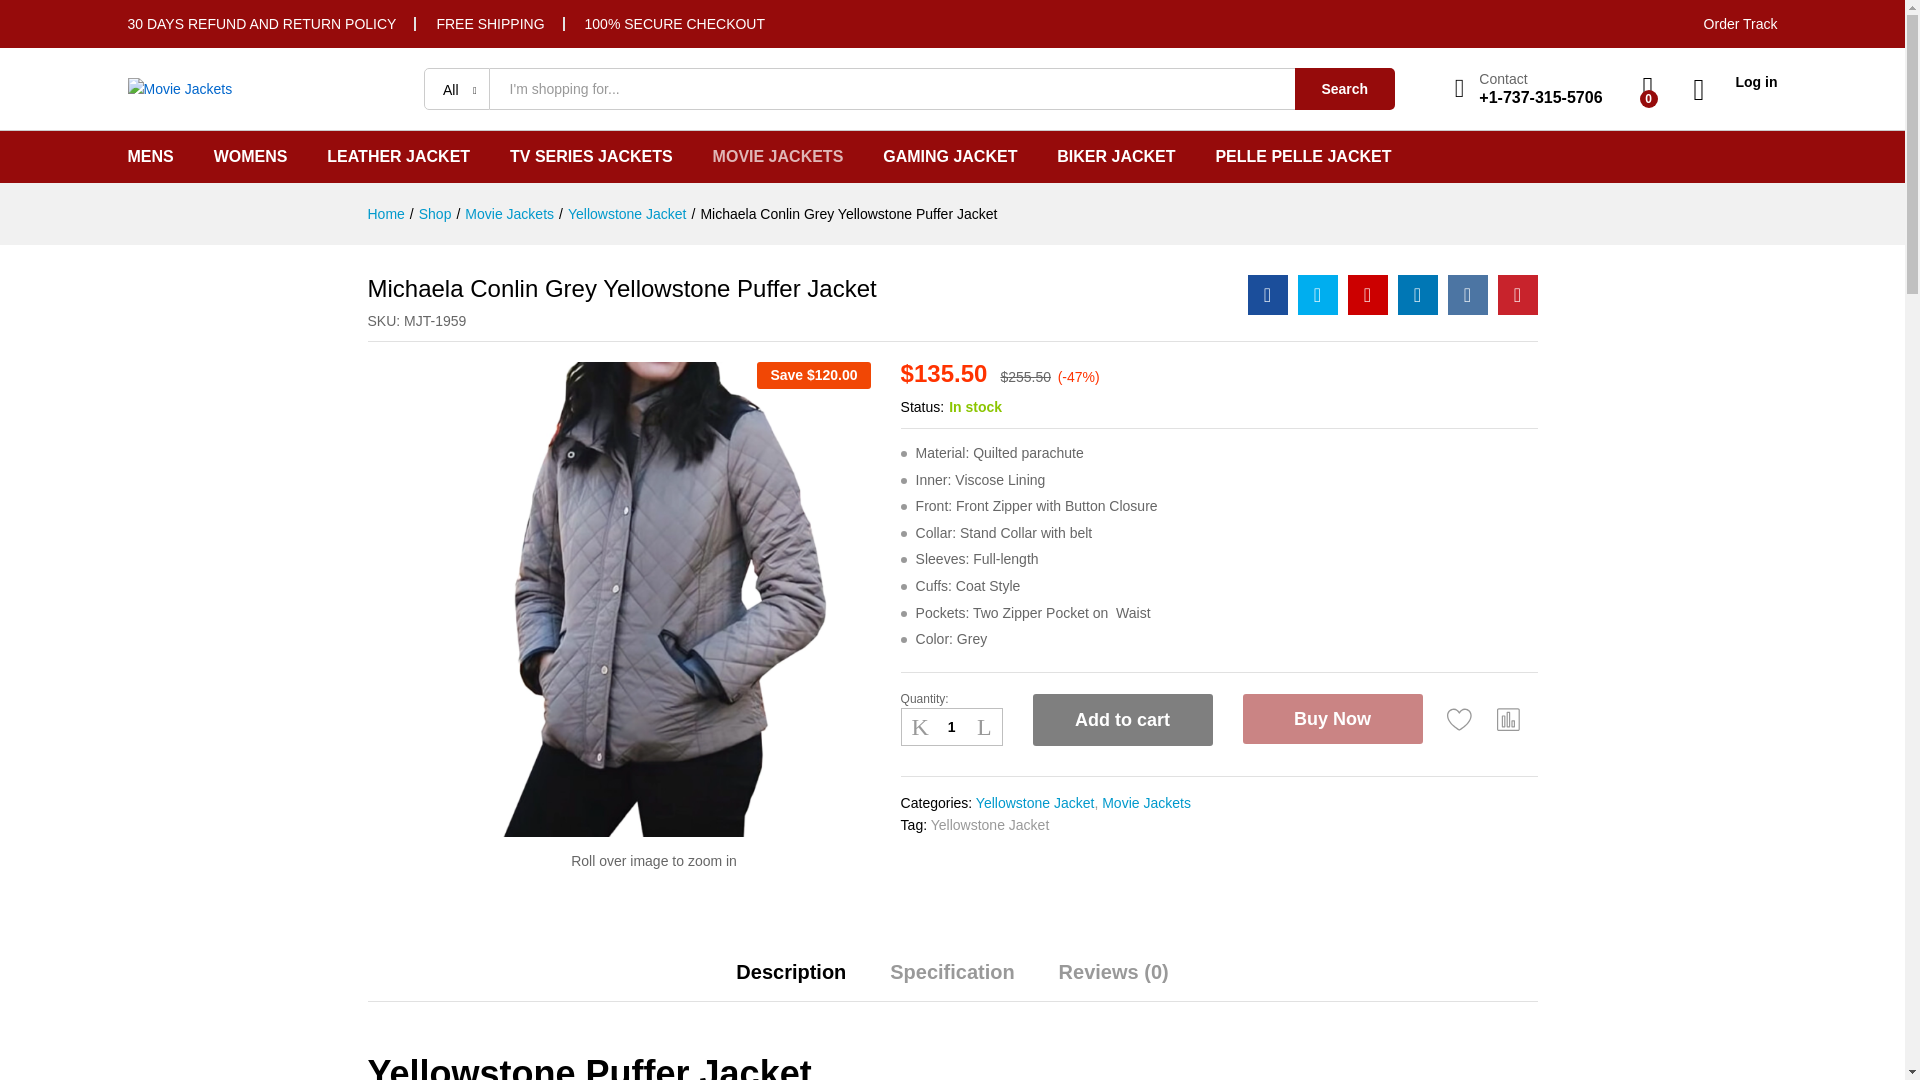  What do you see at coordinates (398, 157) in the screenshot?
I see `LEATHER JACKET` at bounding box center [398, 157].